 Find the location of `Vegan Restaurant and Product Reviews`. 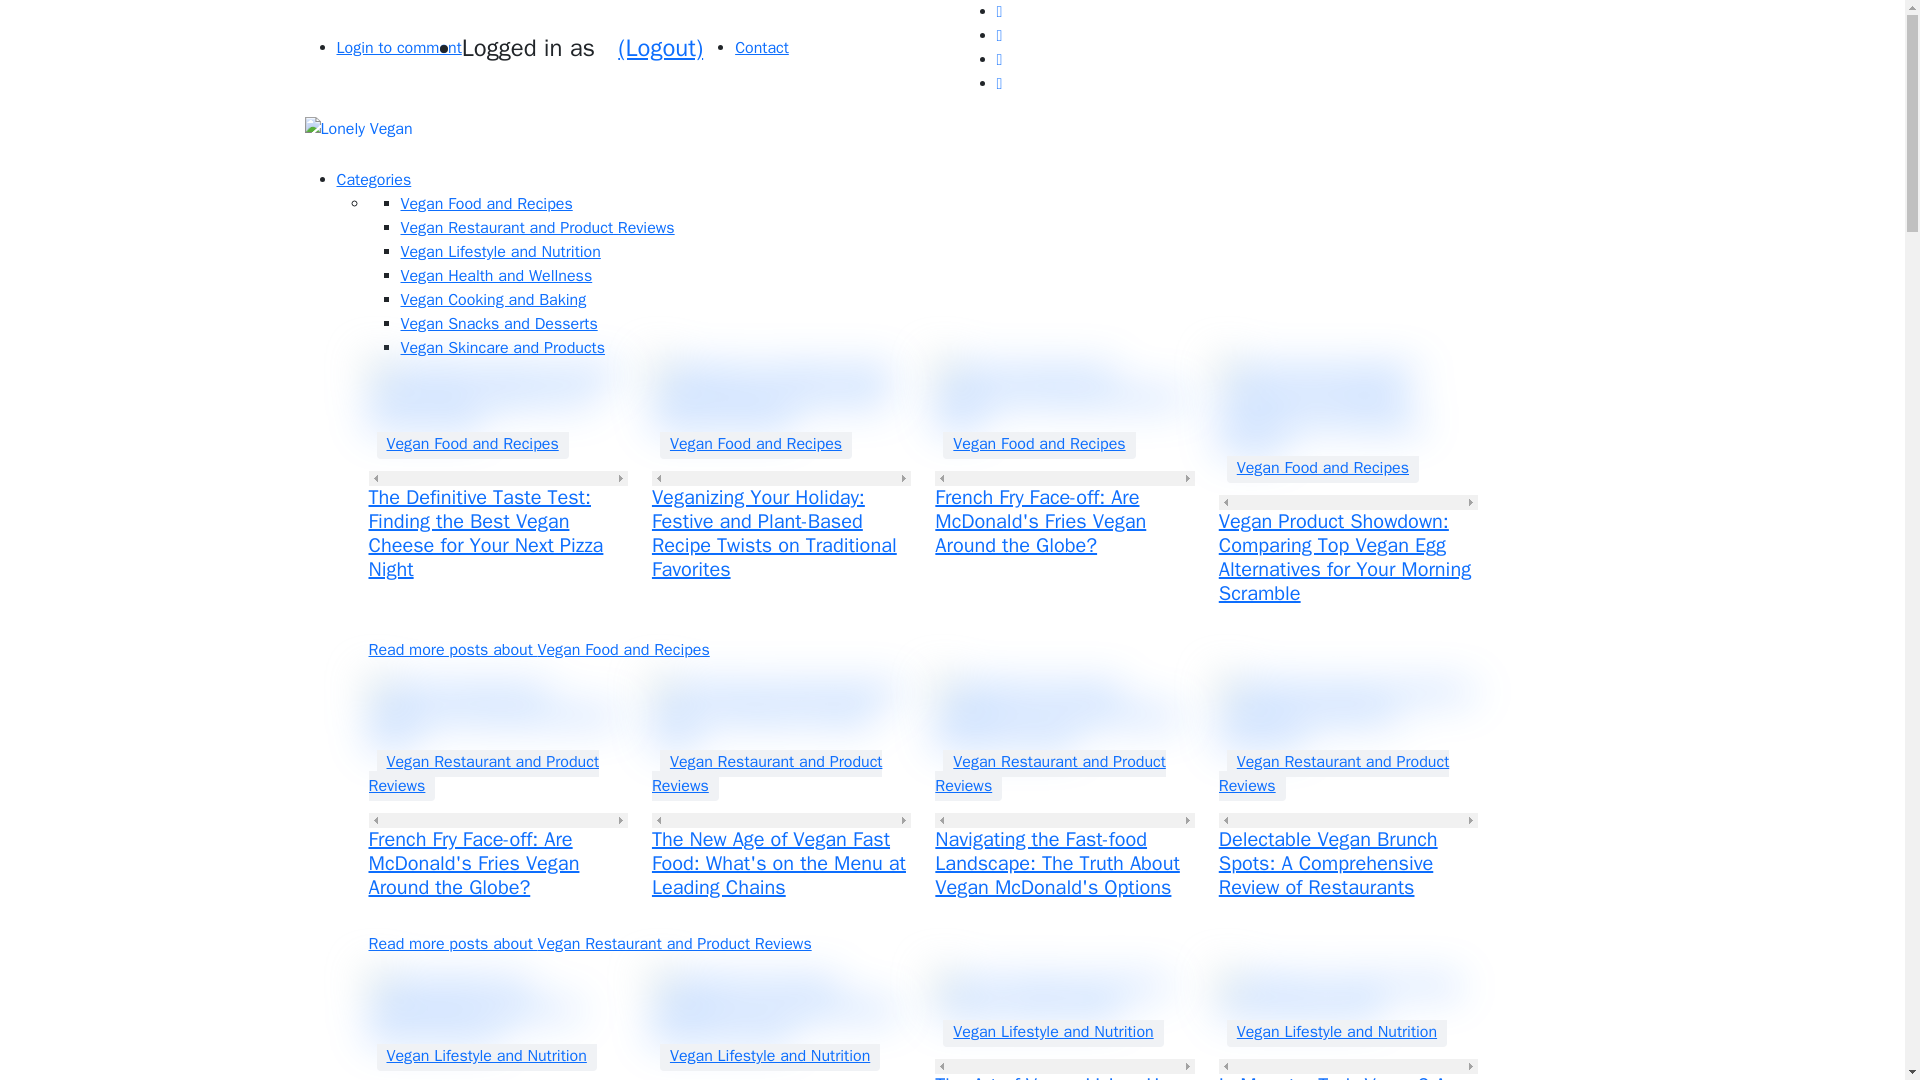

Vegan Restaurant and Product Reviews is located at coordinates (766, 774).